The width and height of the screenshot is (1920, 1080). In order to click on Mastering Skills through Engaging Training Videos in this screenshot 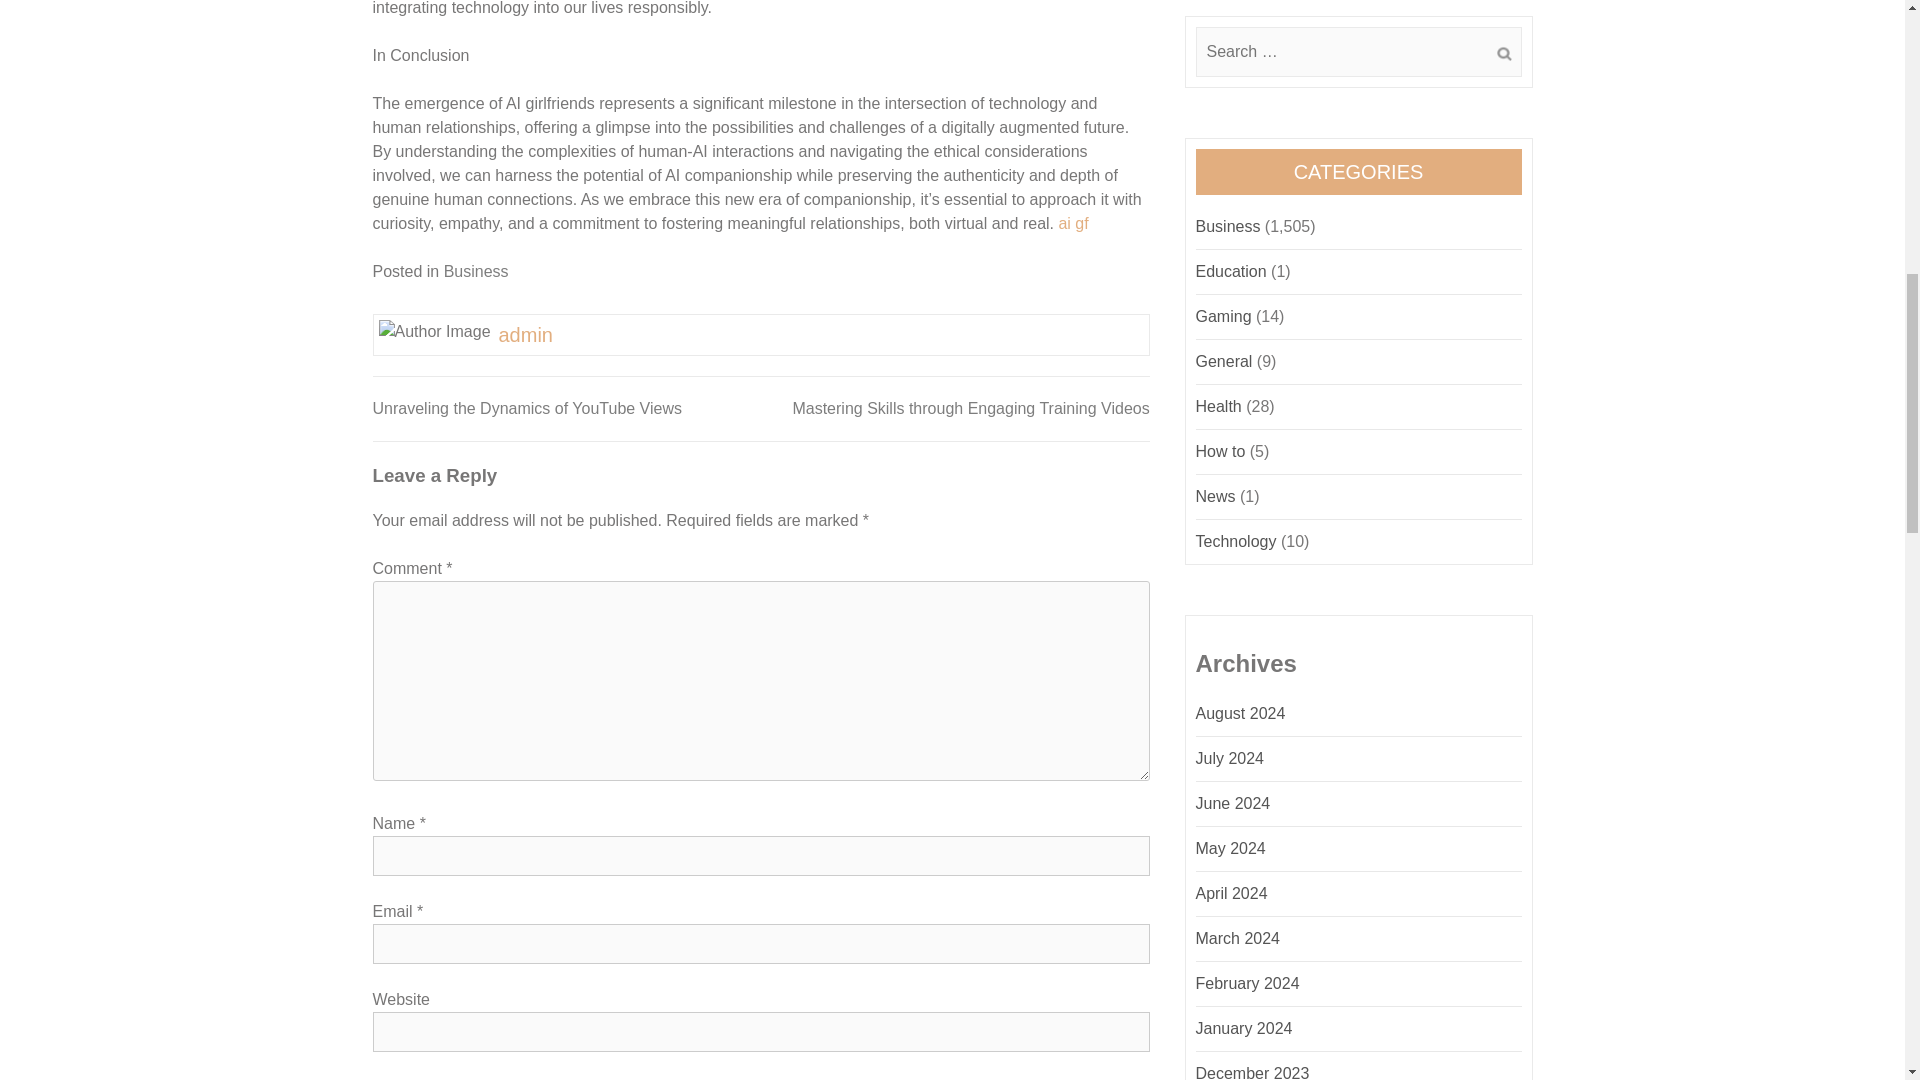, I will do `click(970, 408)`.